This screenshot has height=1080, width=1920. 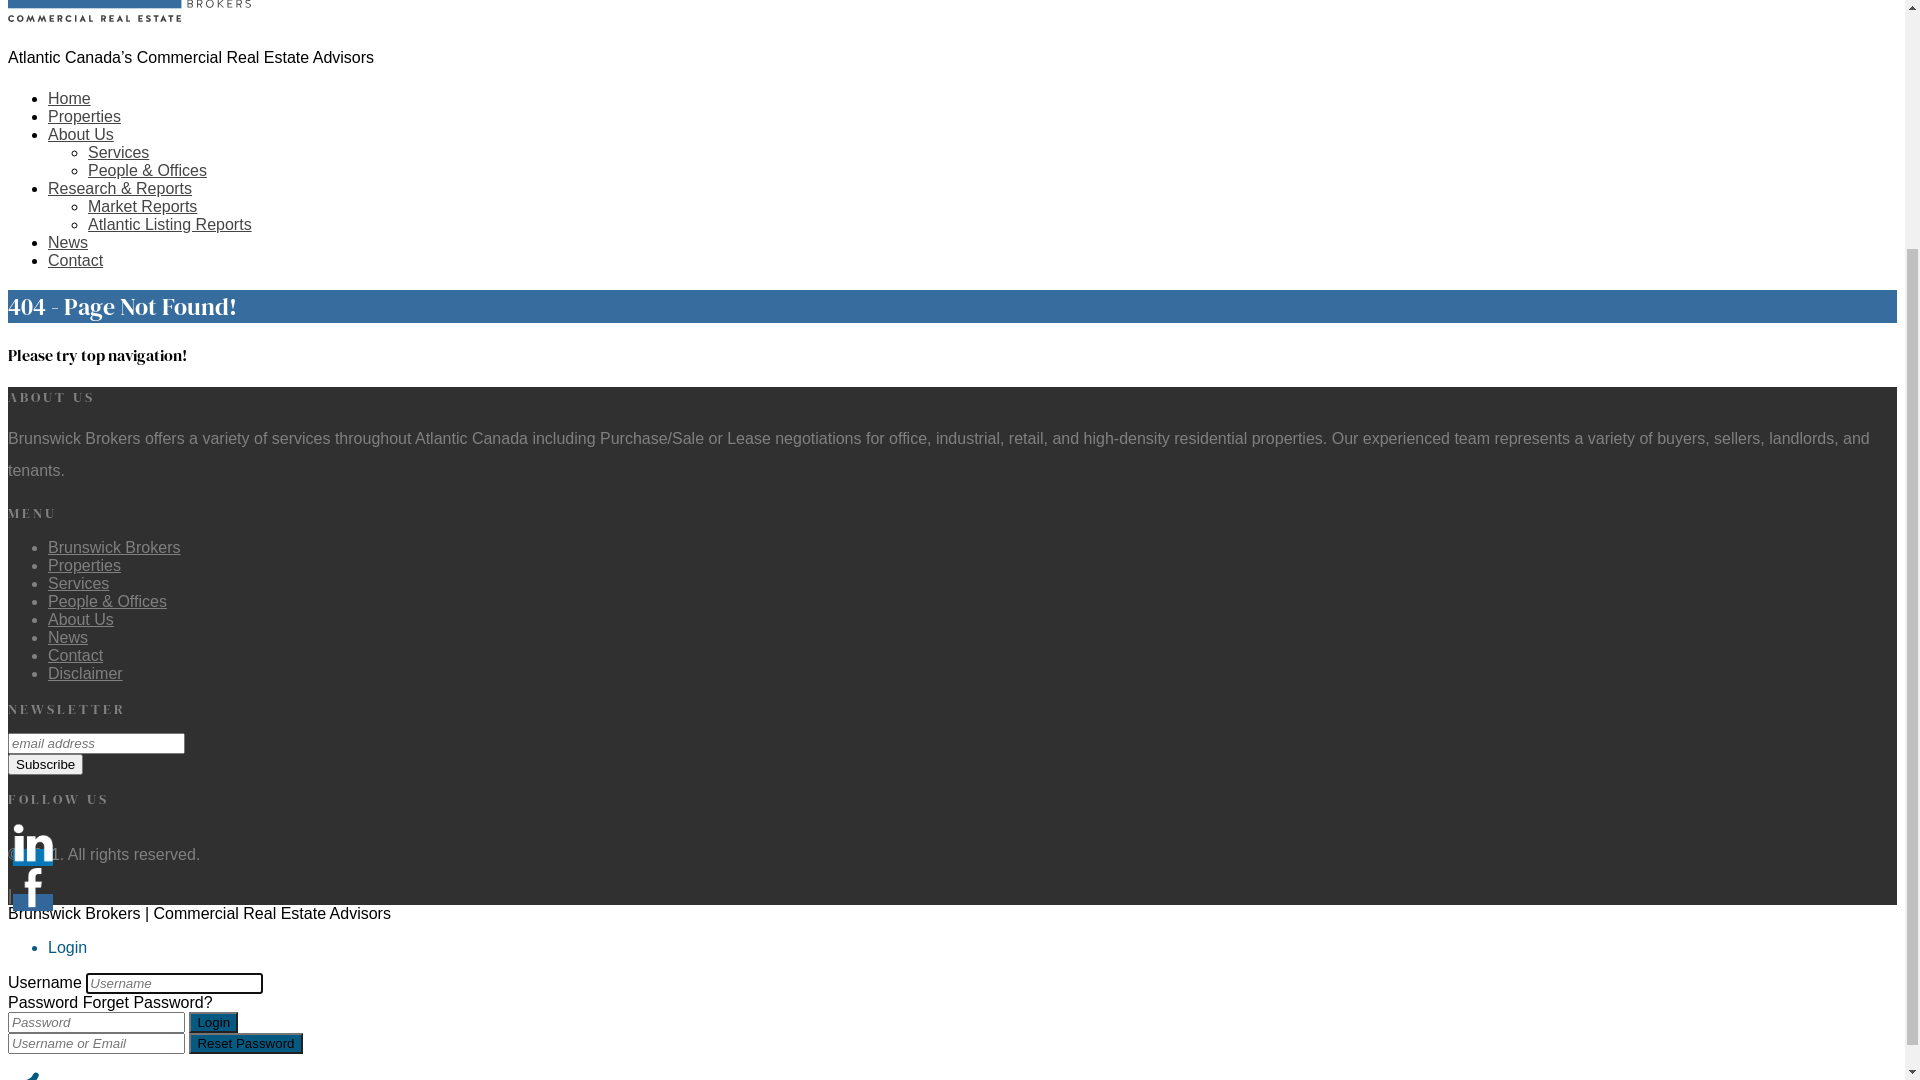 What do you see at coordinates (120, 508) in the screenshot?
I see `Research & Reports` at bounding box center [120, 508].